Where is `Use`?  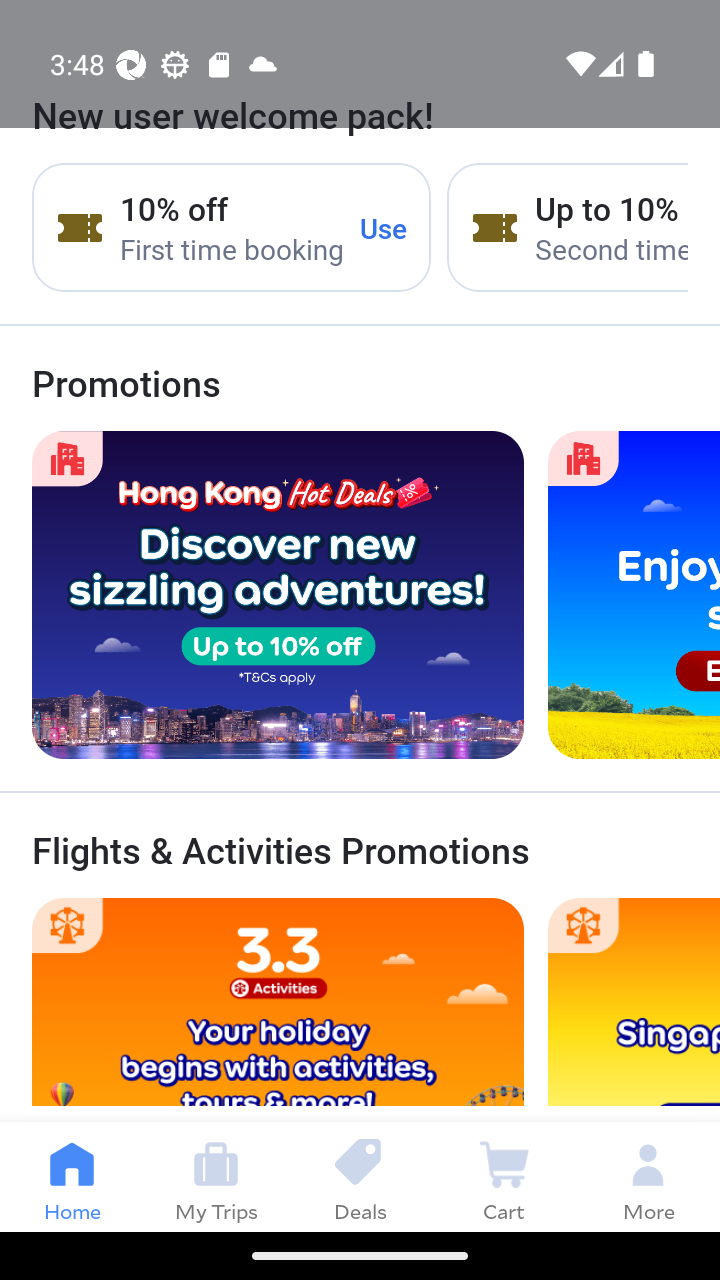
Use is located at coordinates (384, 228).